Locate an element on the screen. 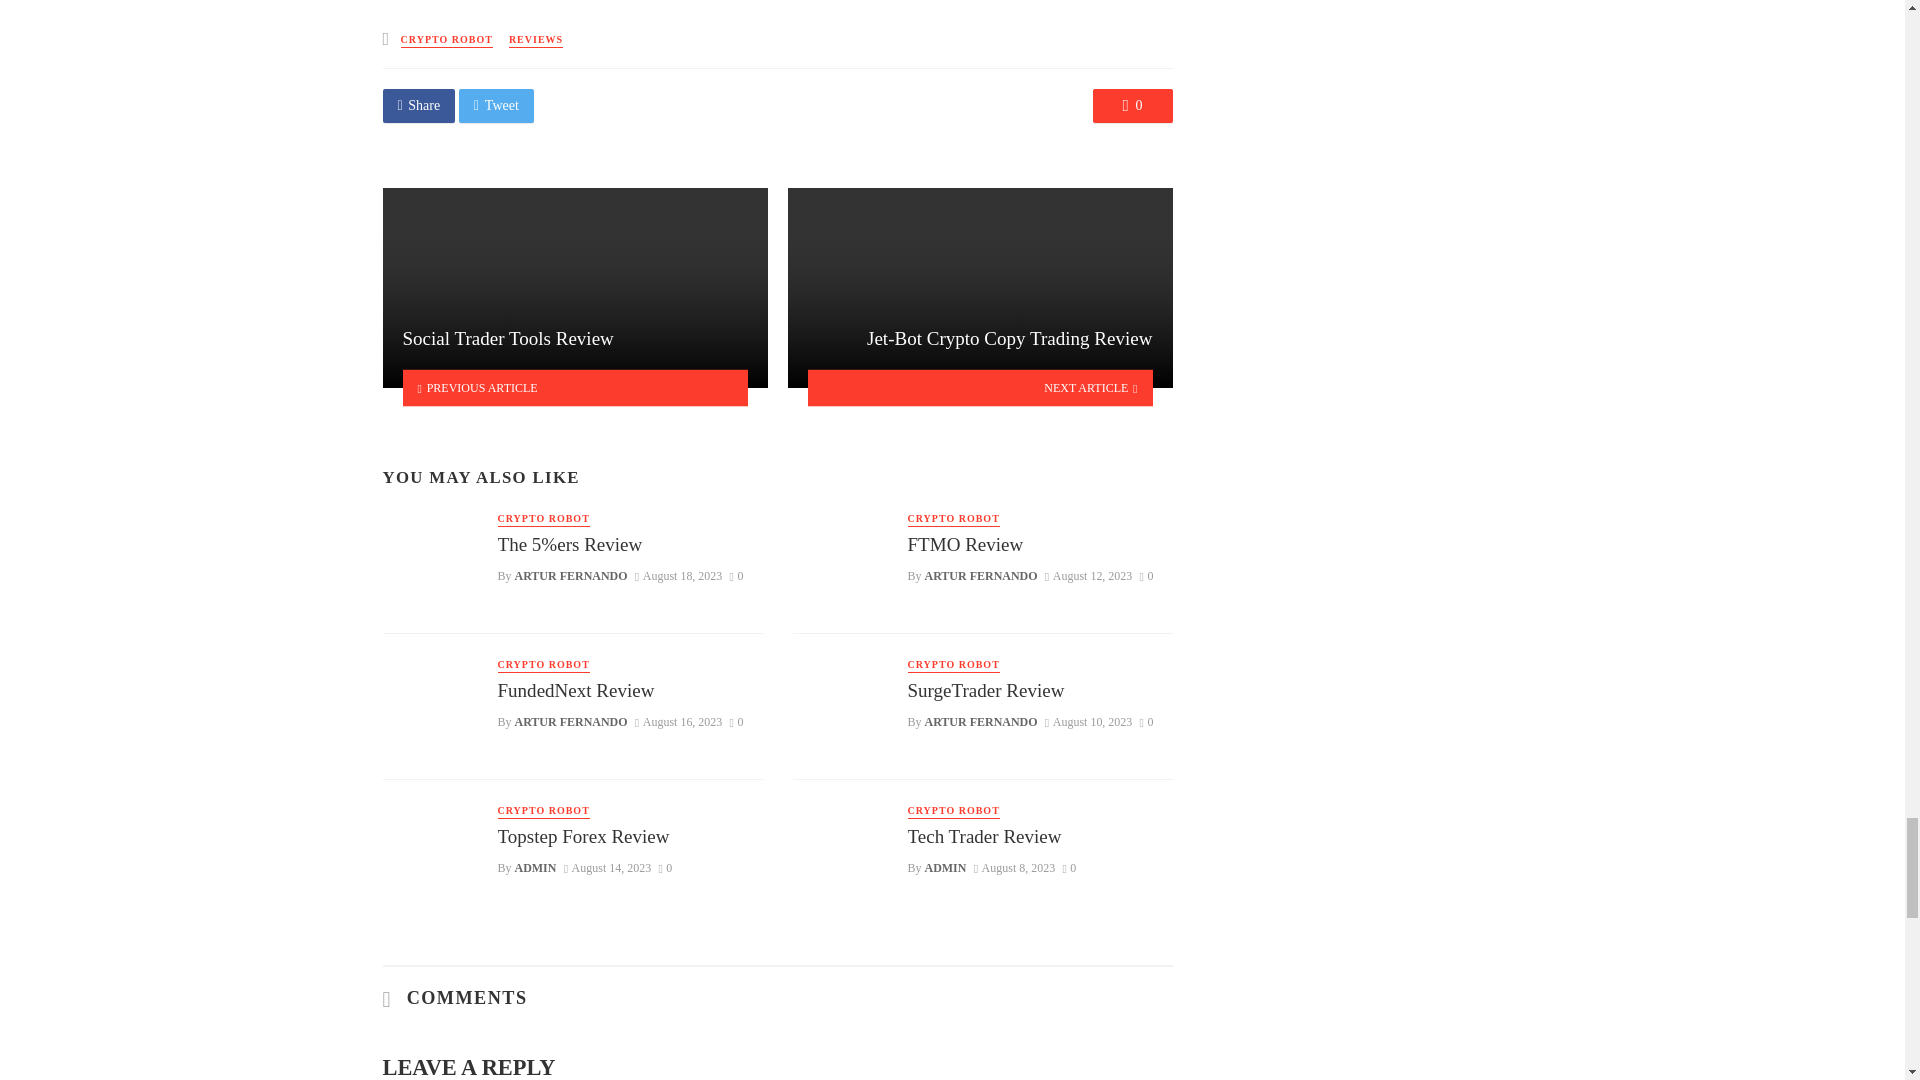  August 18, 2023 at 9:37 am is located at coordinates (679, 576).